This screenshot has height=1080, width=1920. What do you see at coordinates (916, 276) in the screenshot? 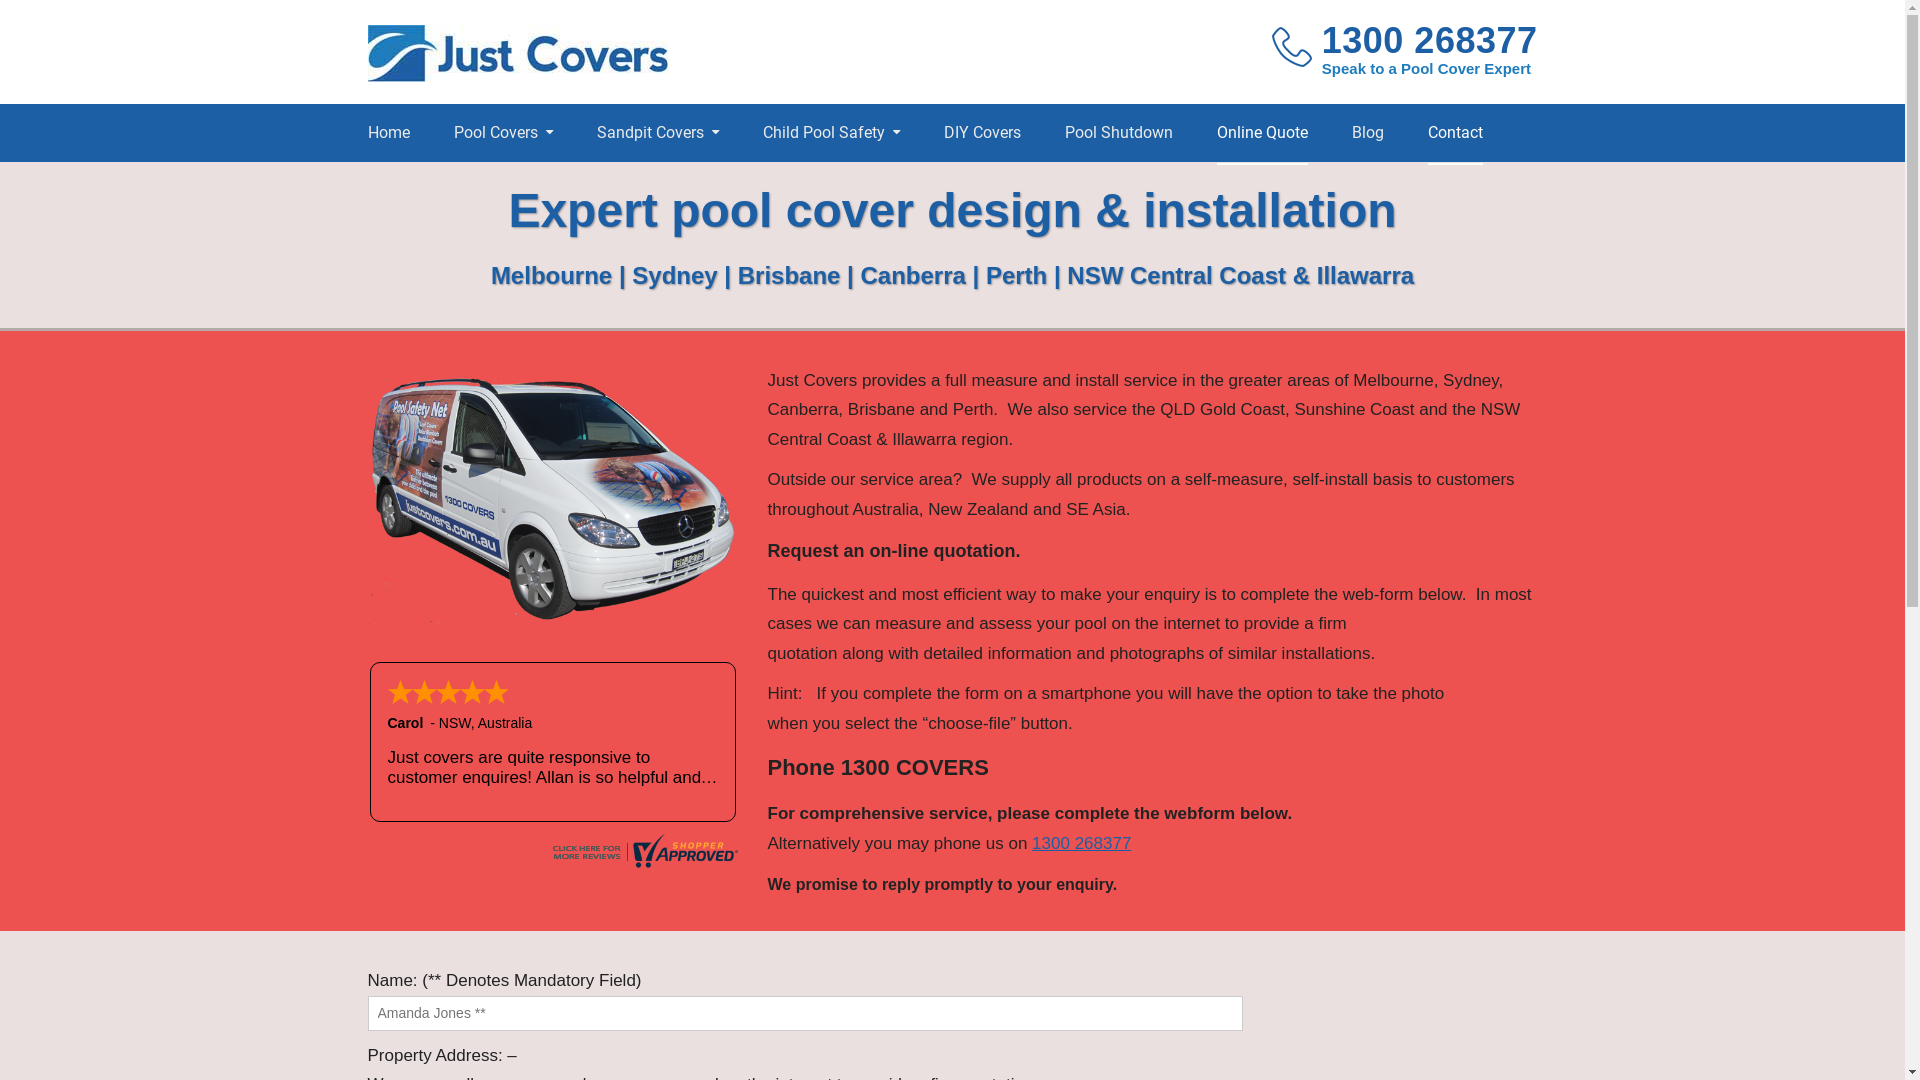
I see `Canberra` at bounding box center [916, 276].